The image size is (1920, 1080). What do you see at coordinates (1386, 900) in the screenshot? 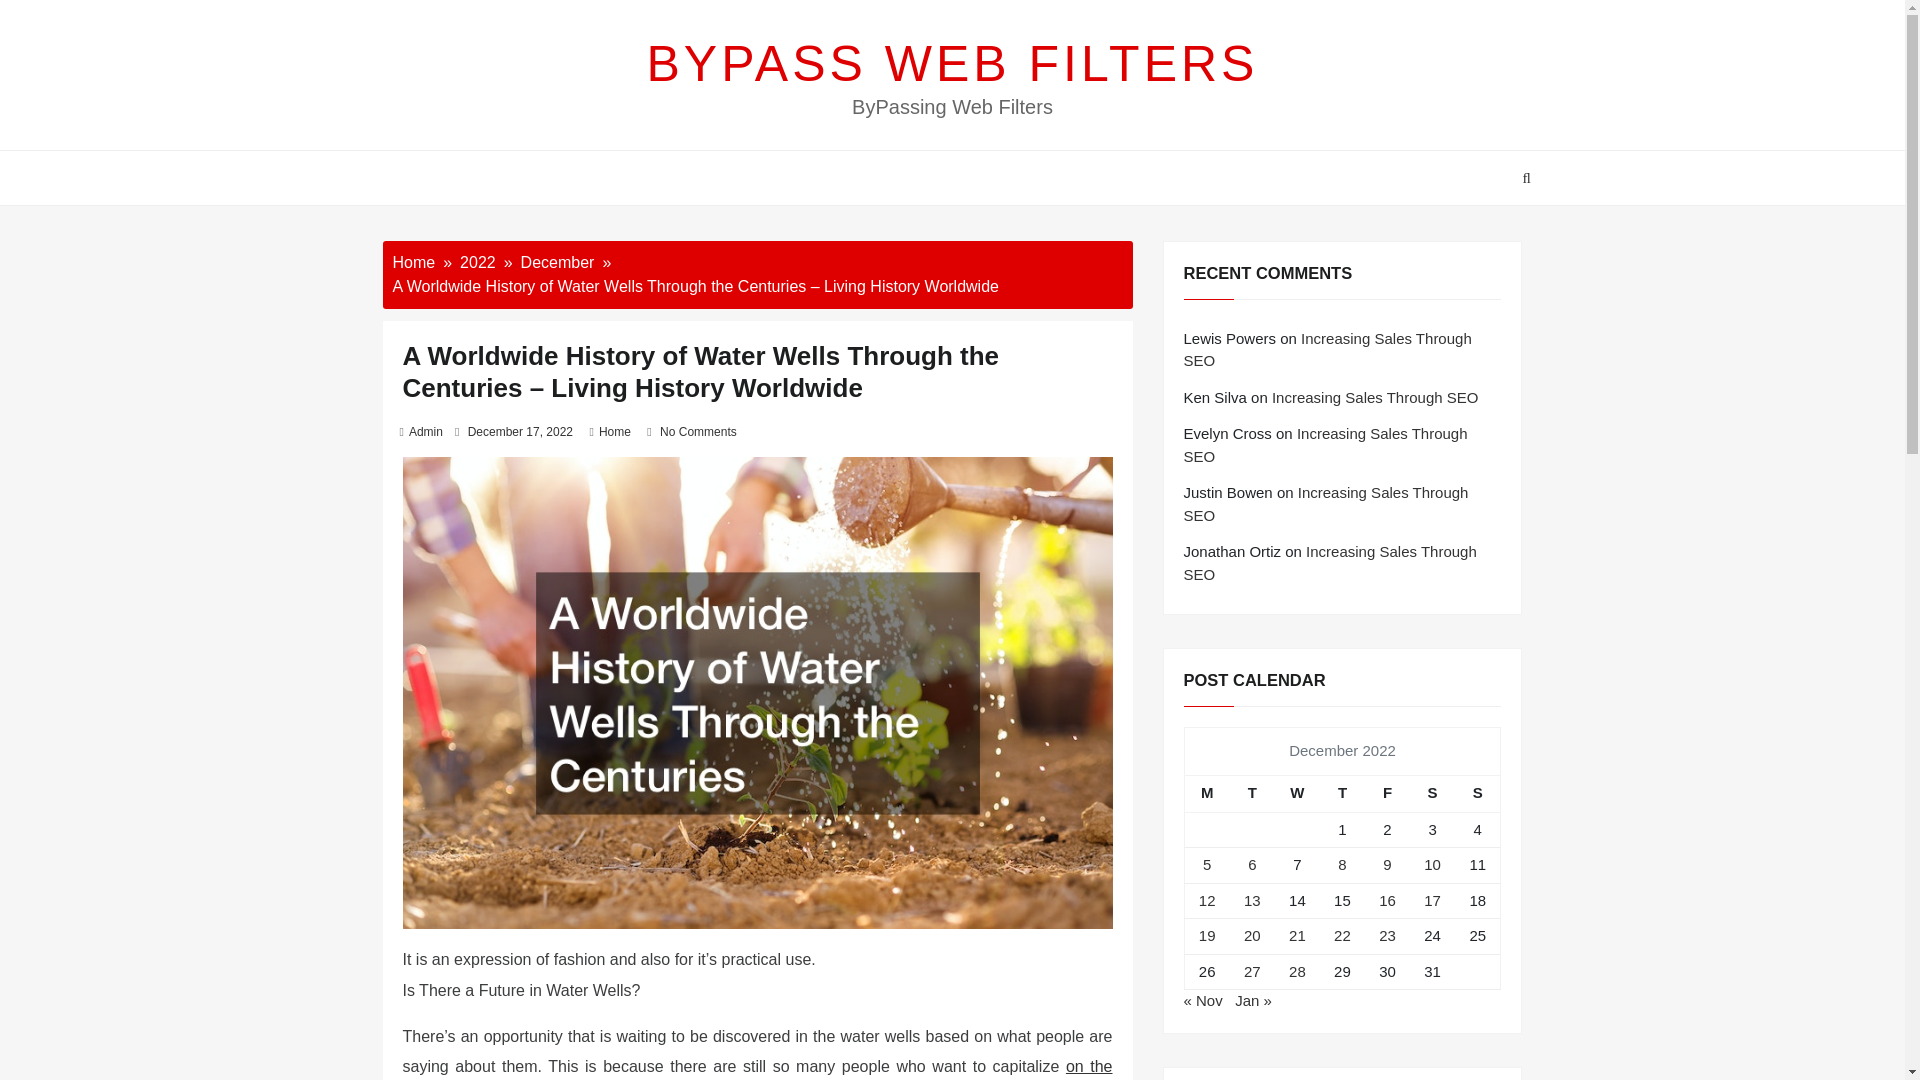
I see `16` at bounding box center [1386, 900].